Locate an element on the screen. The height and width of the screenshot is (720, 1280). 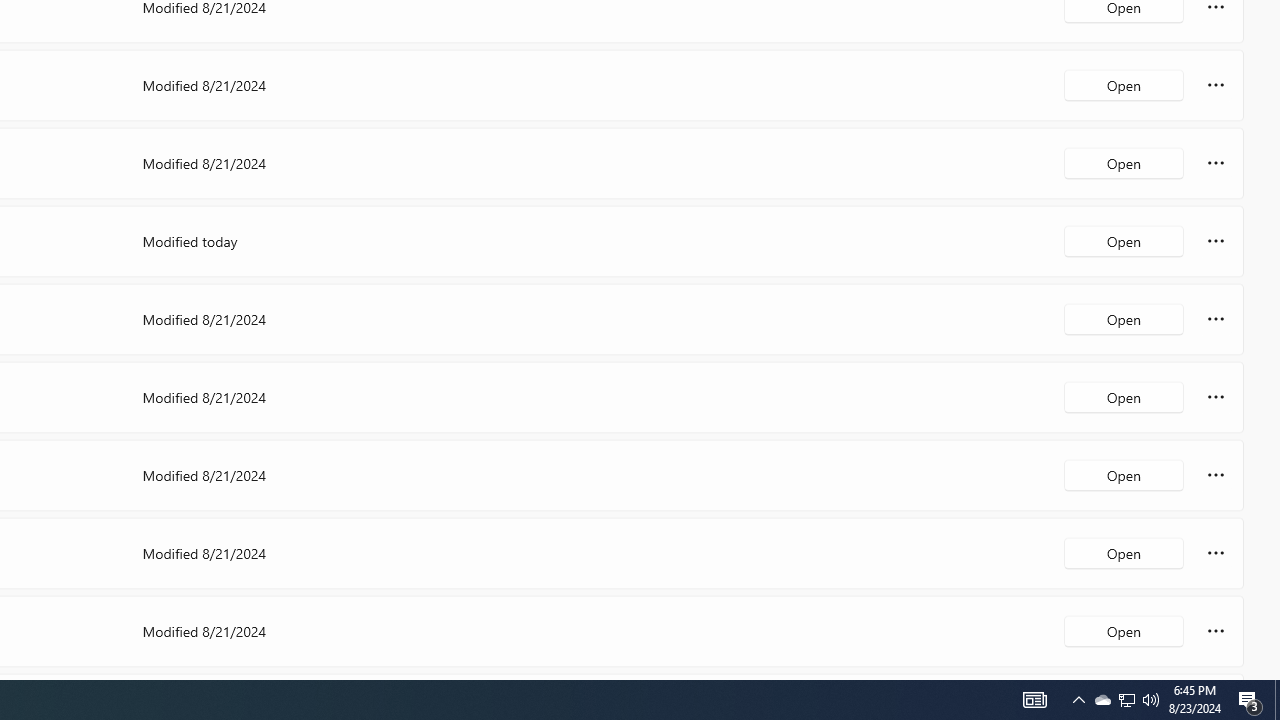
Q2790: 100% is located at coordinates (1124, 630).